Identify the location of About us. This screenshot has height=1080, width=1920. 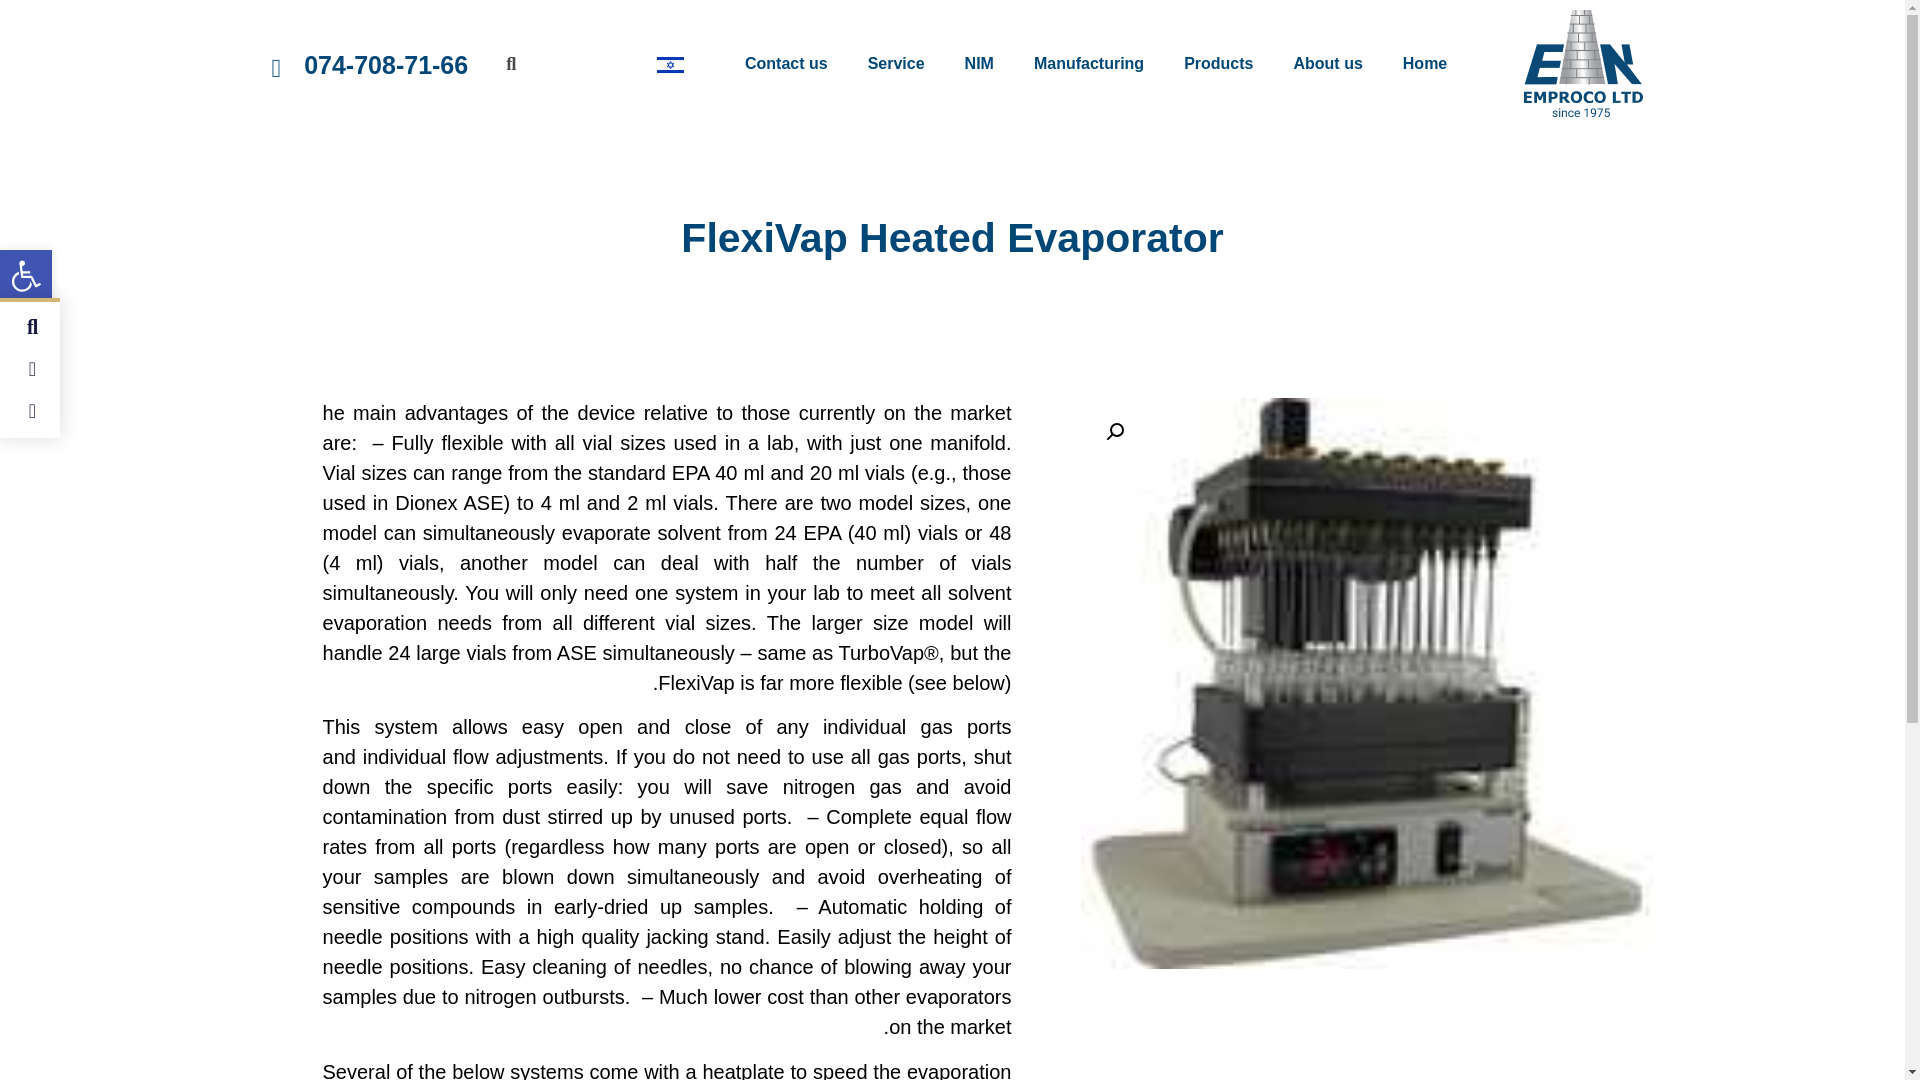
(1327, 64).